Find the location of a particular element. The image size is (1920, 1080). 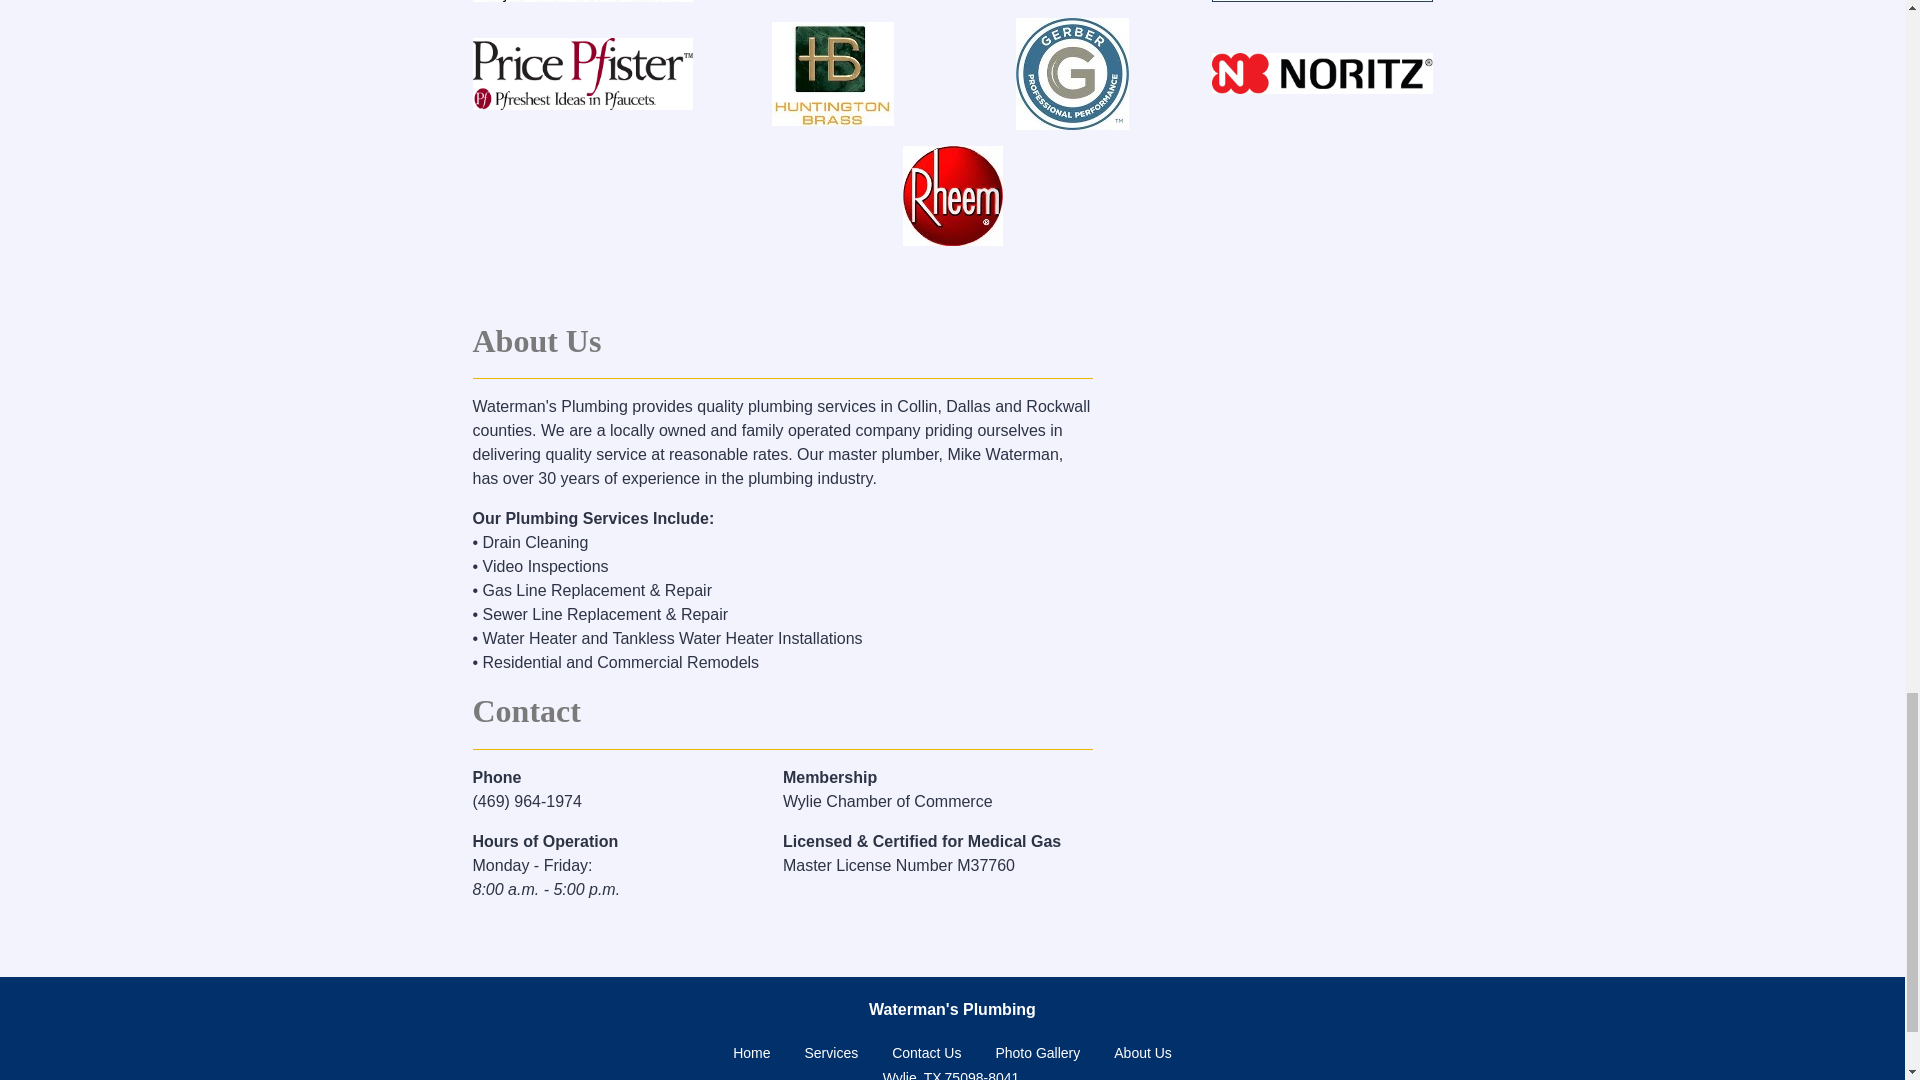

Noritz Logo is located at coordinates (1322, 72).